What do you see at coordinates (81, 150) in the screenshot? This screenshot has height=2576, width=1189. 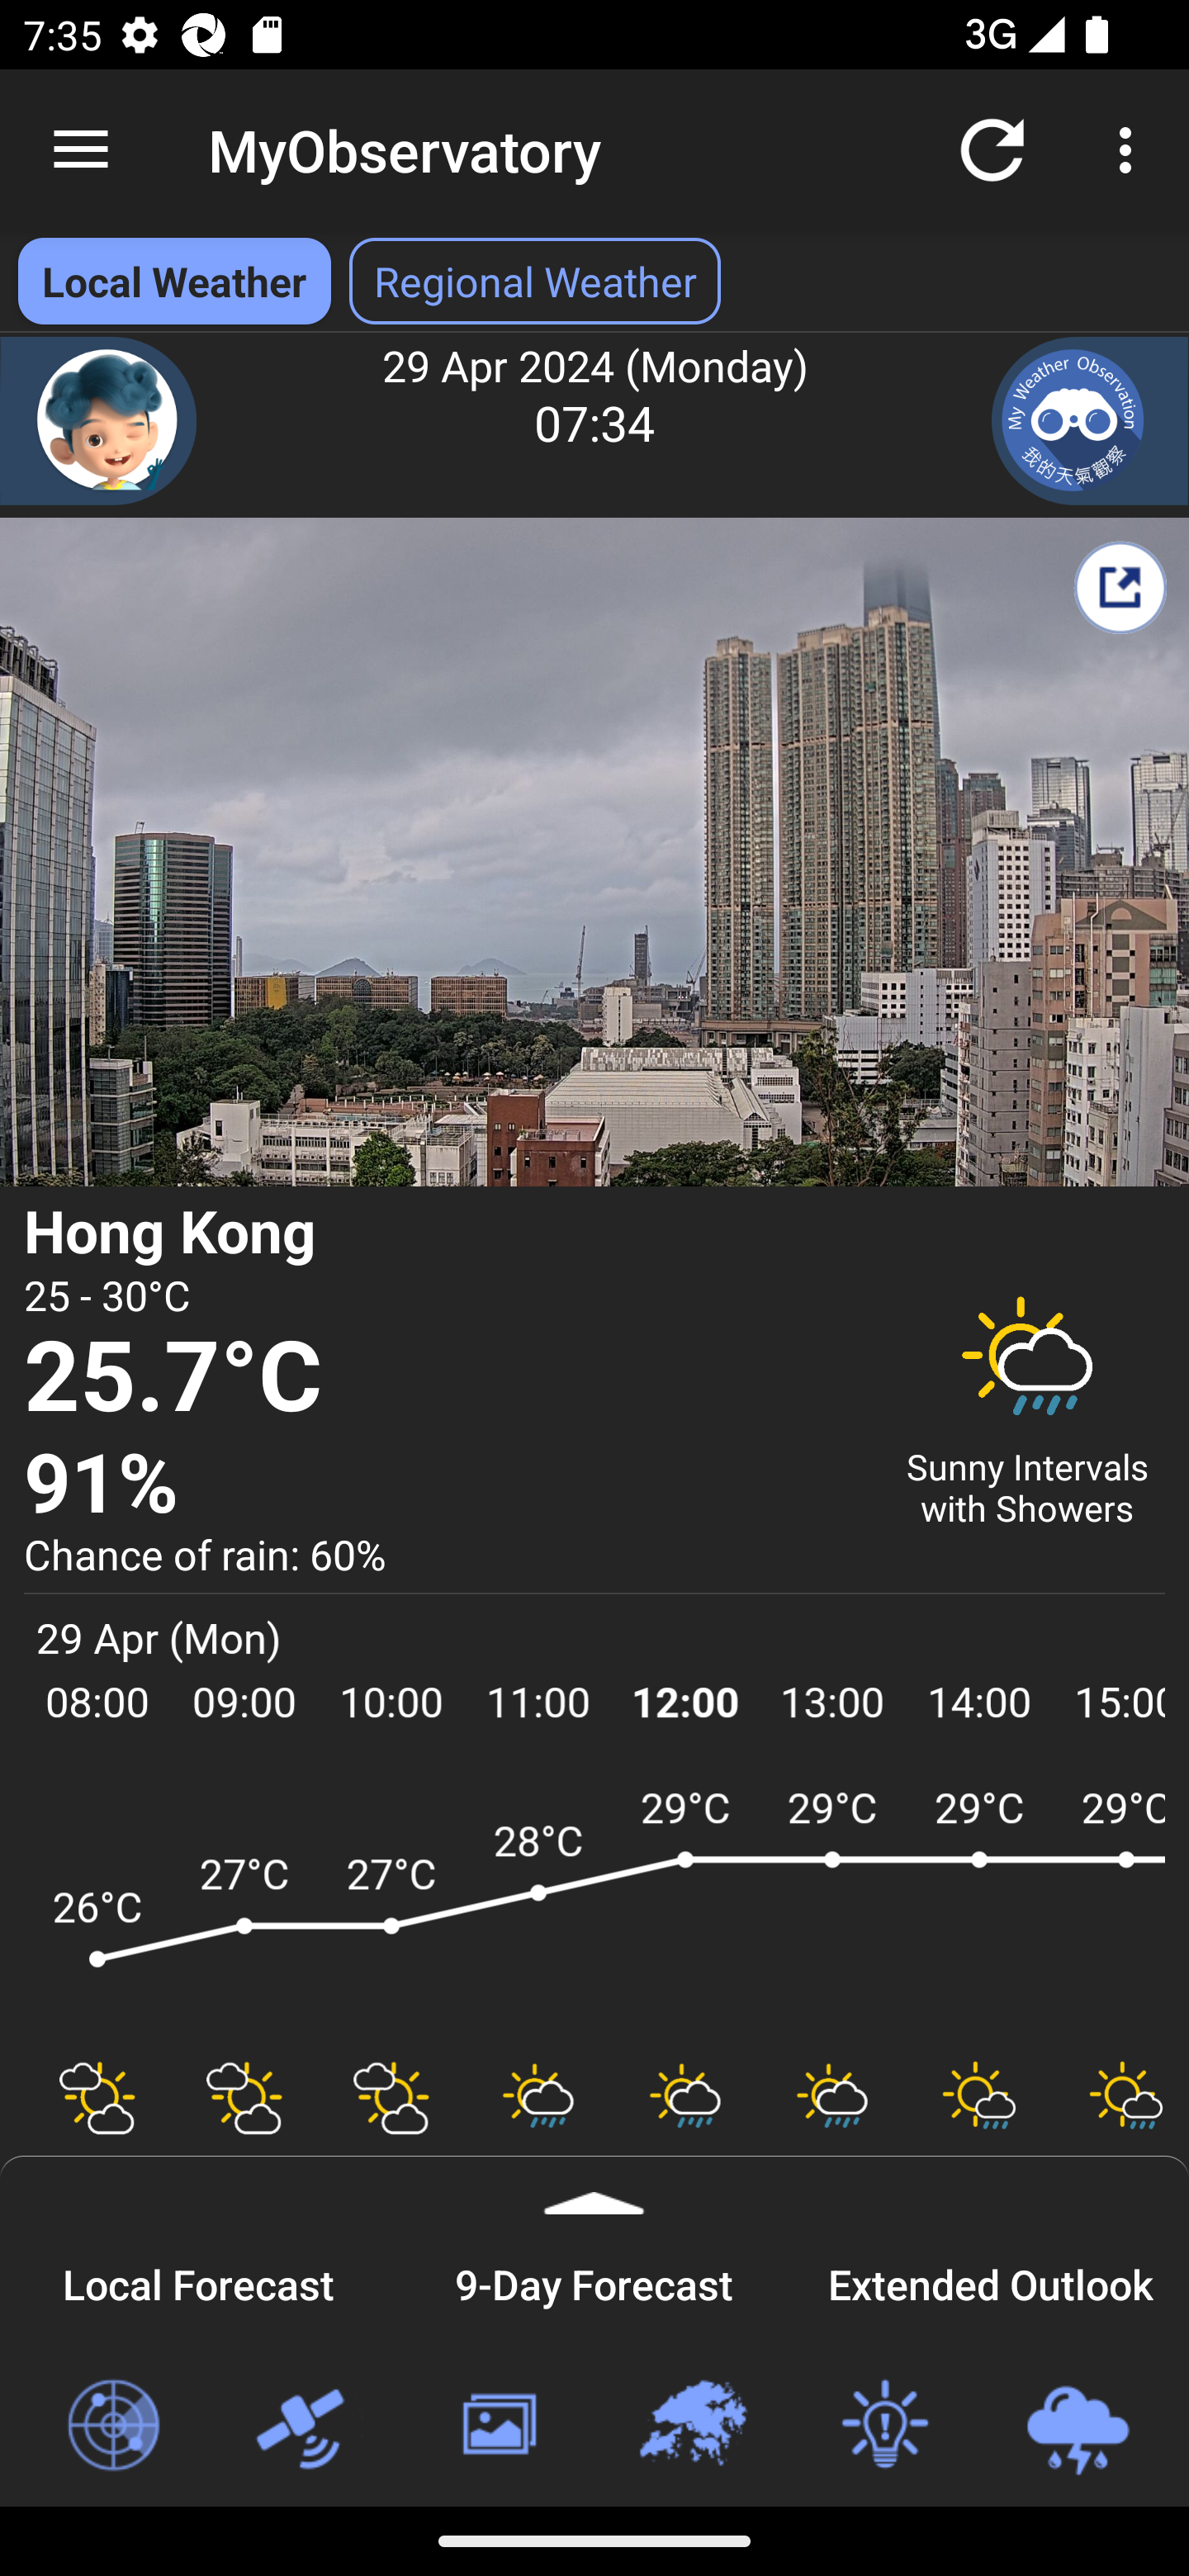 I see `Navigate up` at bounding box center [81, 150].